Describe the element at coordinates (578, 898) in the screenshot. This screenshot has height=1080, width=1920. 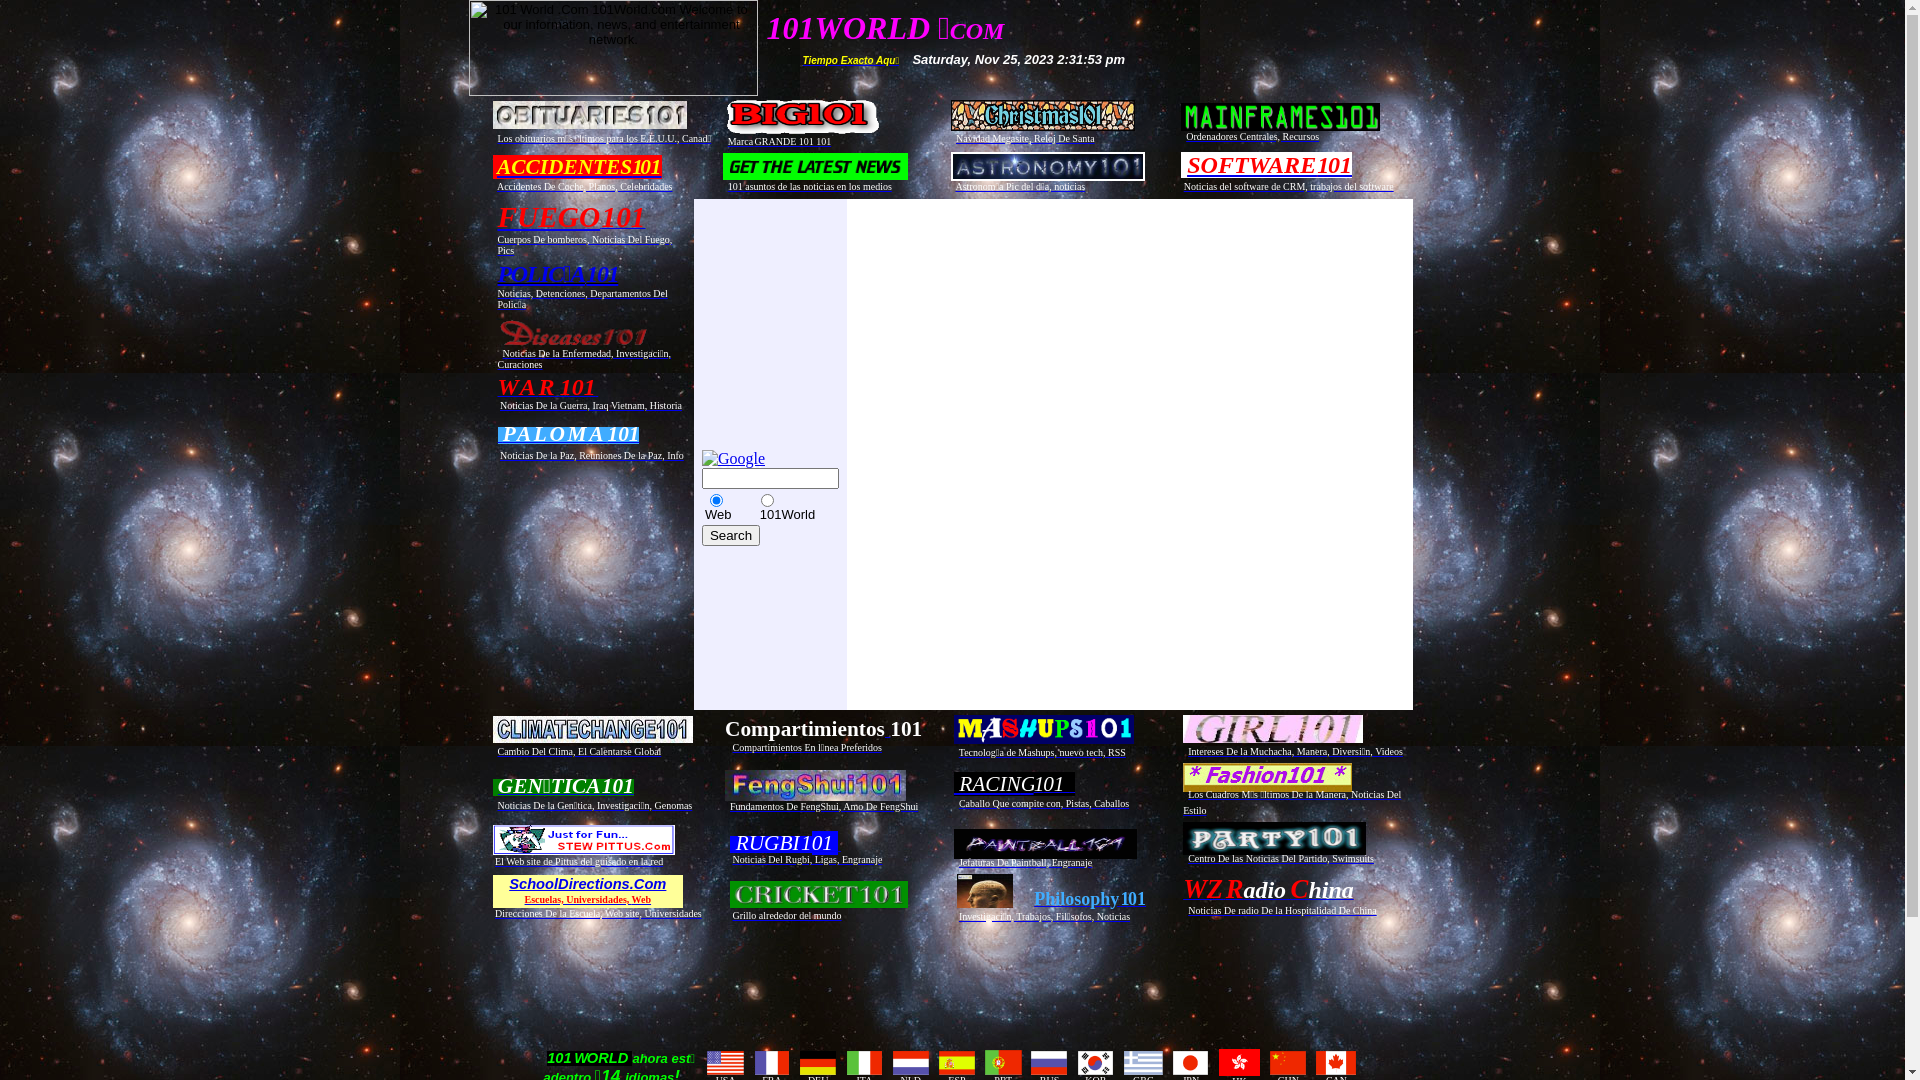
I see `Escuelas, Universidades,` at that location.